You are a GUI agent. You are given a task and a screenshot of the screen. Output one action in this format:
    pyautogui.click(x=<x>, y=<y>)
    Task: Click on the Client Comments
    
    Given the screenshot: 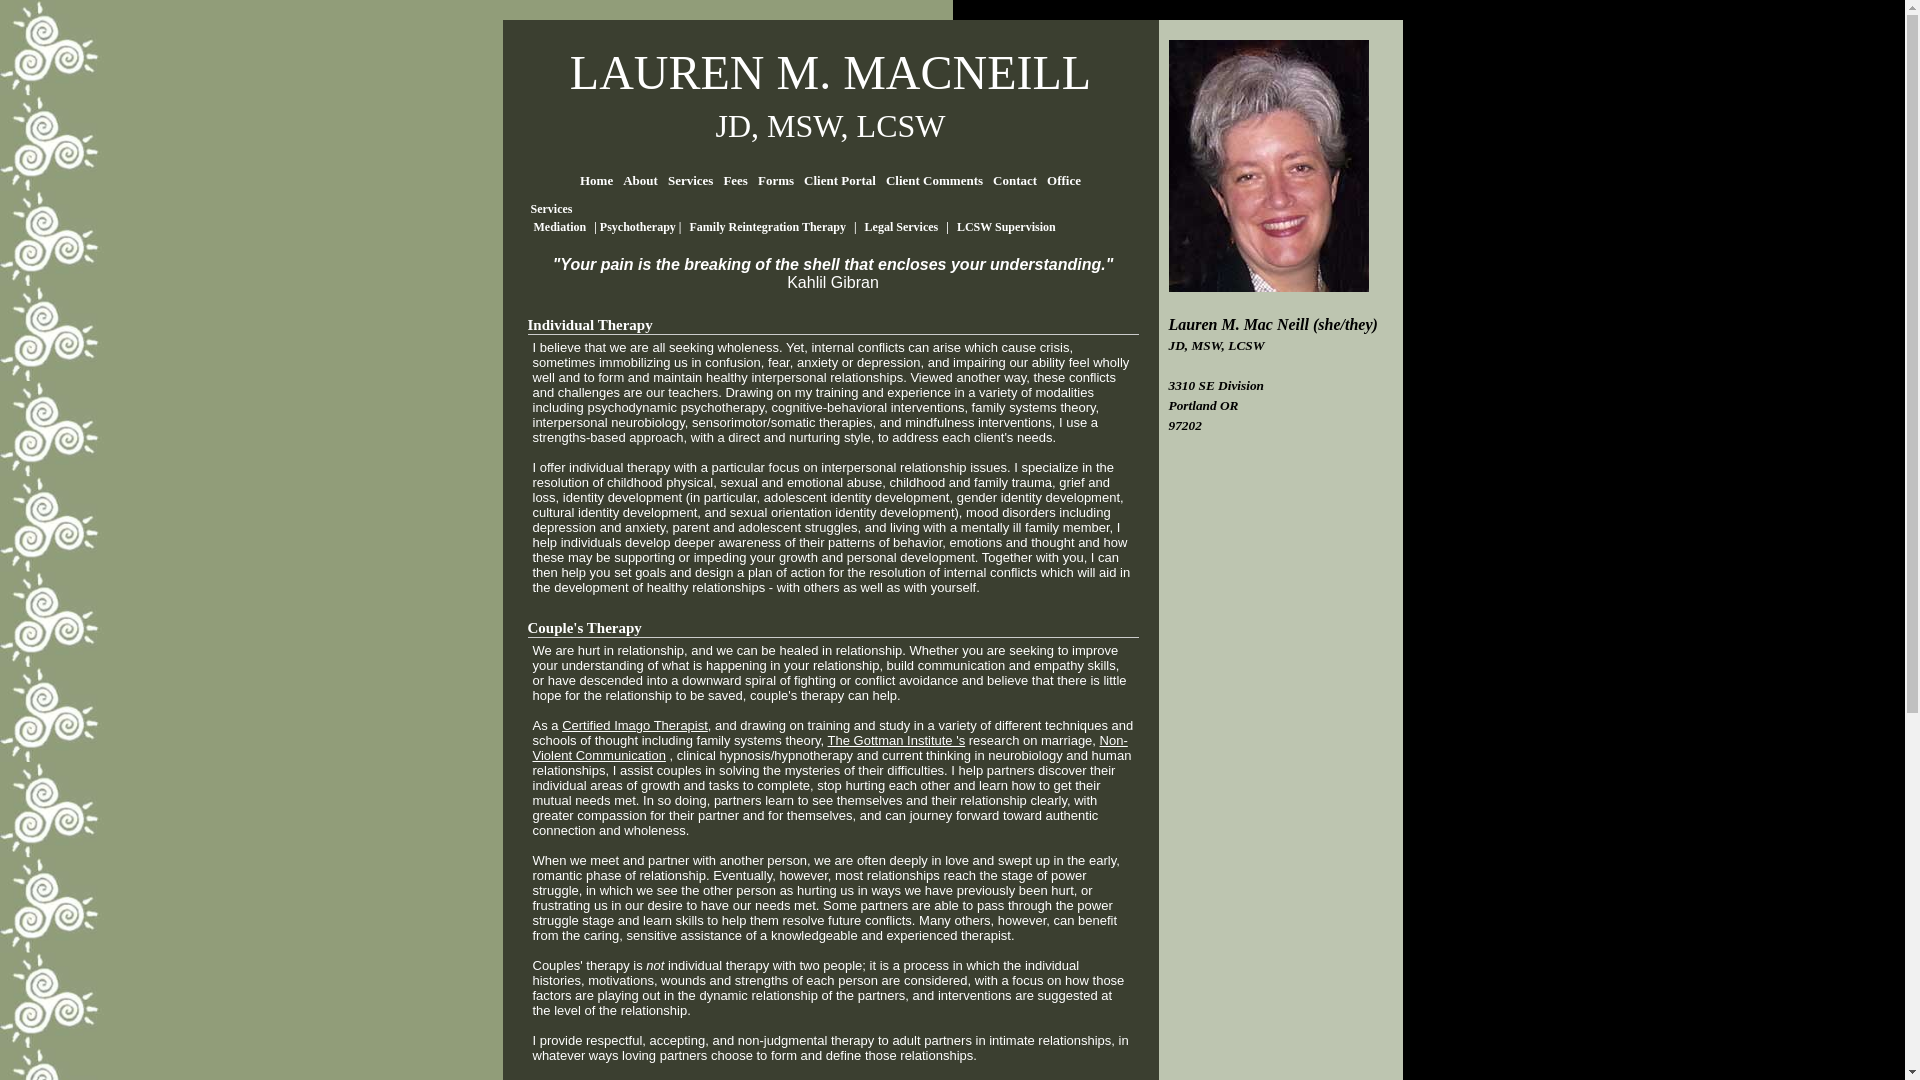 What is the action you would take?
    pyautogui.click(x=934, y=180)
    